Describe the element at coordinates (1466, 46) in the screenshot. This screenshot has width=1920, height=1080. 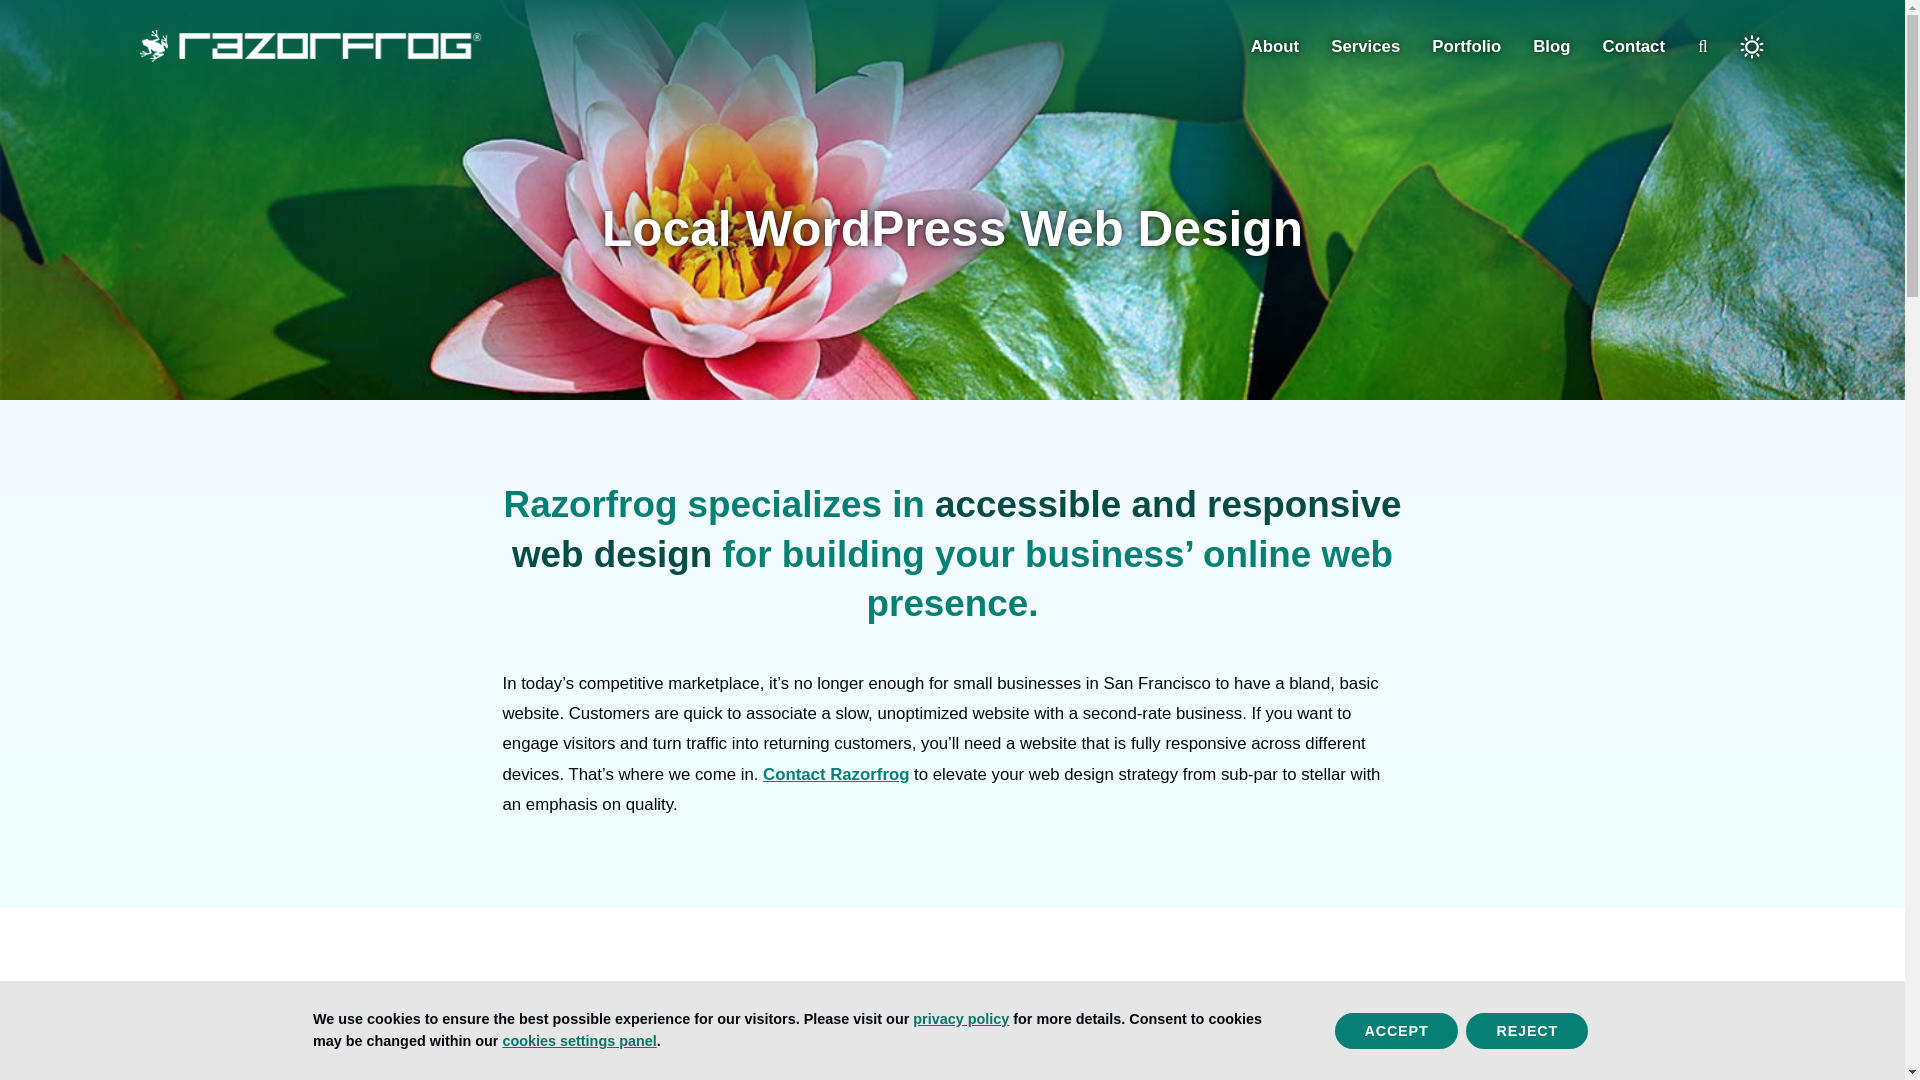
I see `Portfolio` at that location.